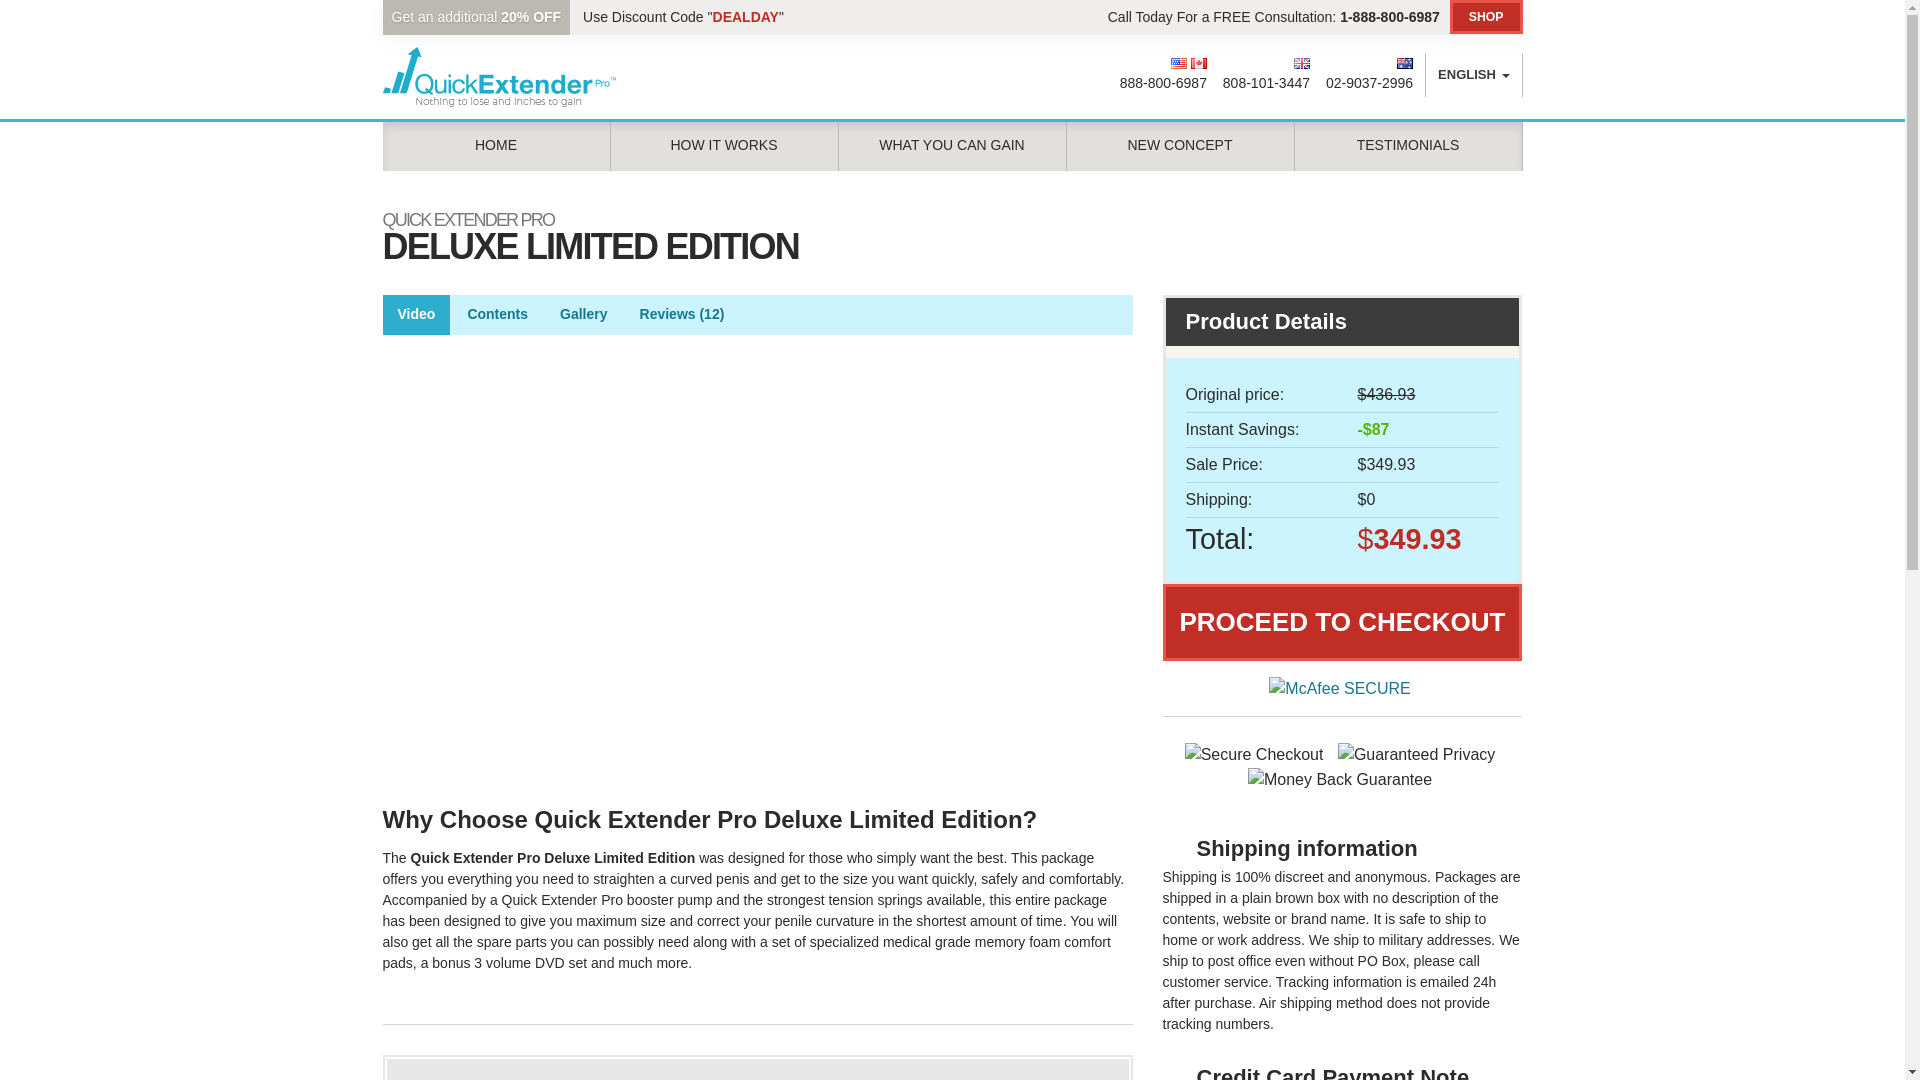 This screenshot has height=1080, width=1920. Describe the element at coordinates (1486, 16) in the screenshot. I see `Get Yours Today!` at that location.